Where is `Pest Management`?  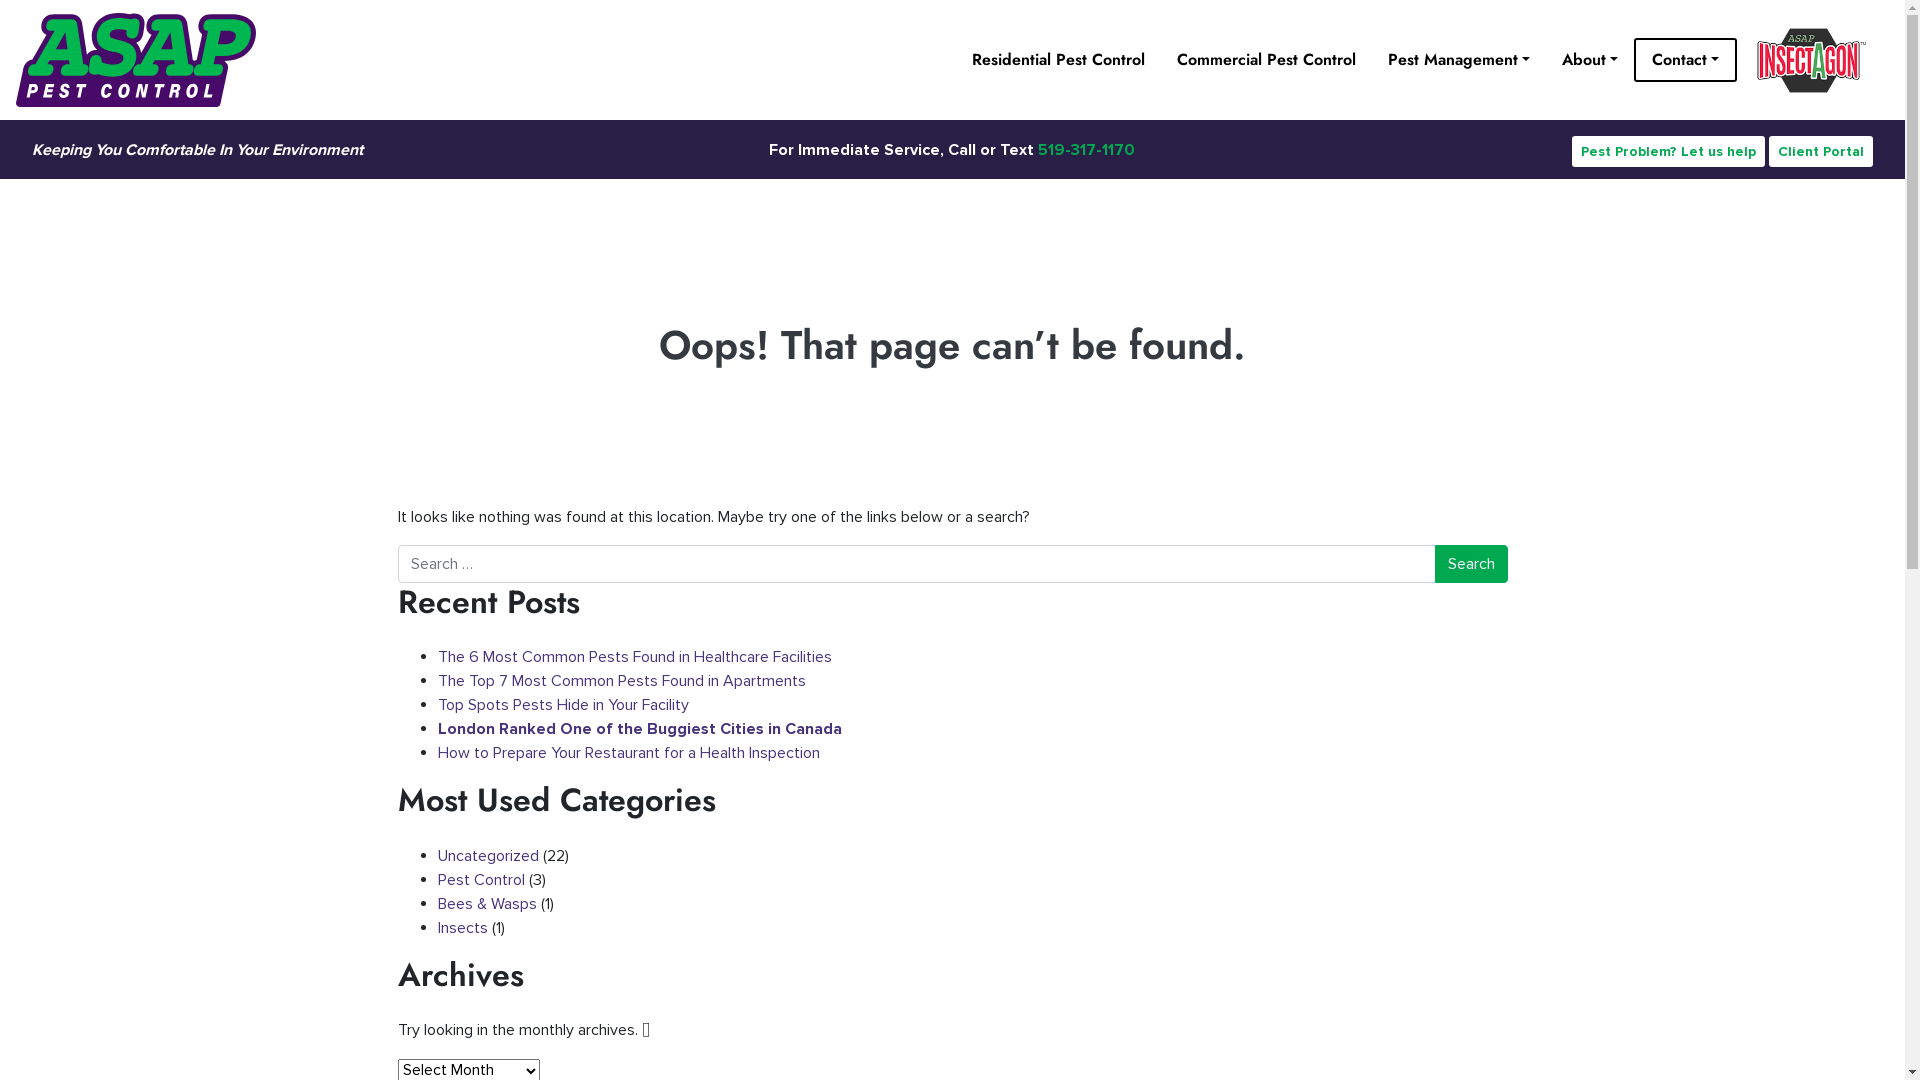
Pest Management is located at coordinates (1459, 60).